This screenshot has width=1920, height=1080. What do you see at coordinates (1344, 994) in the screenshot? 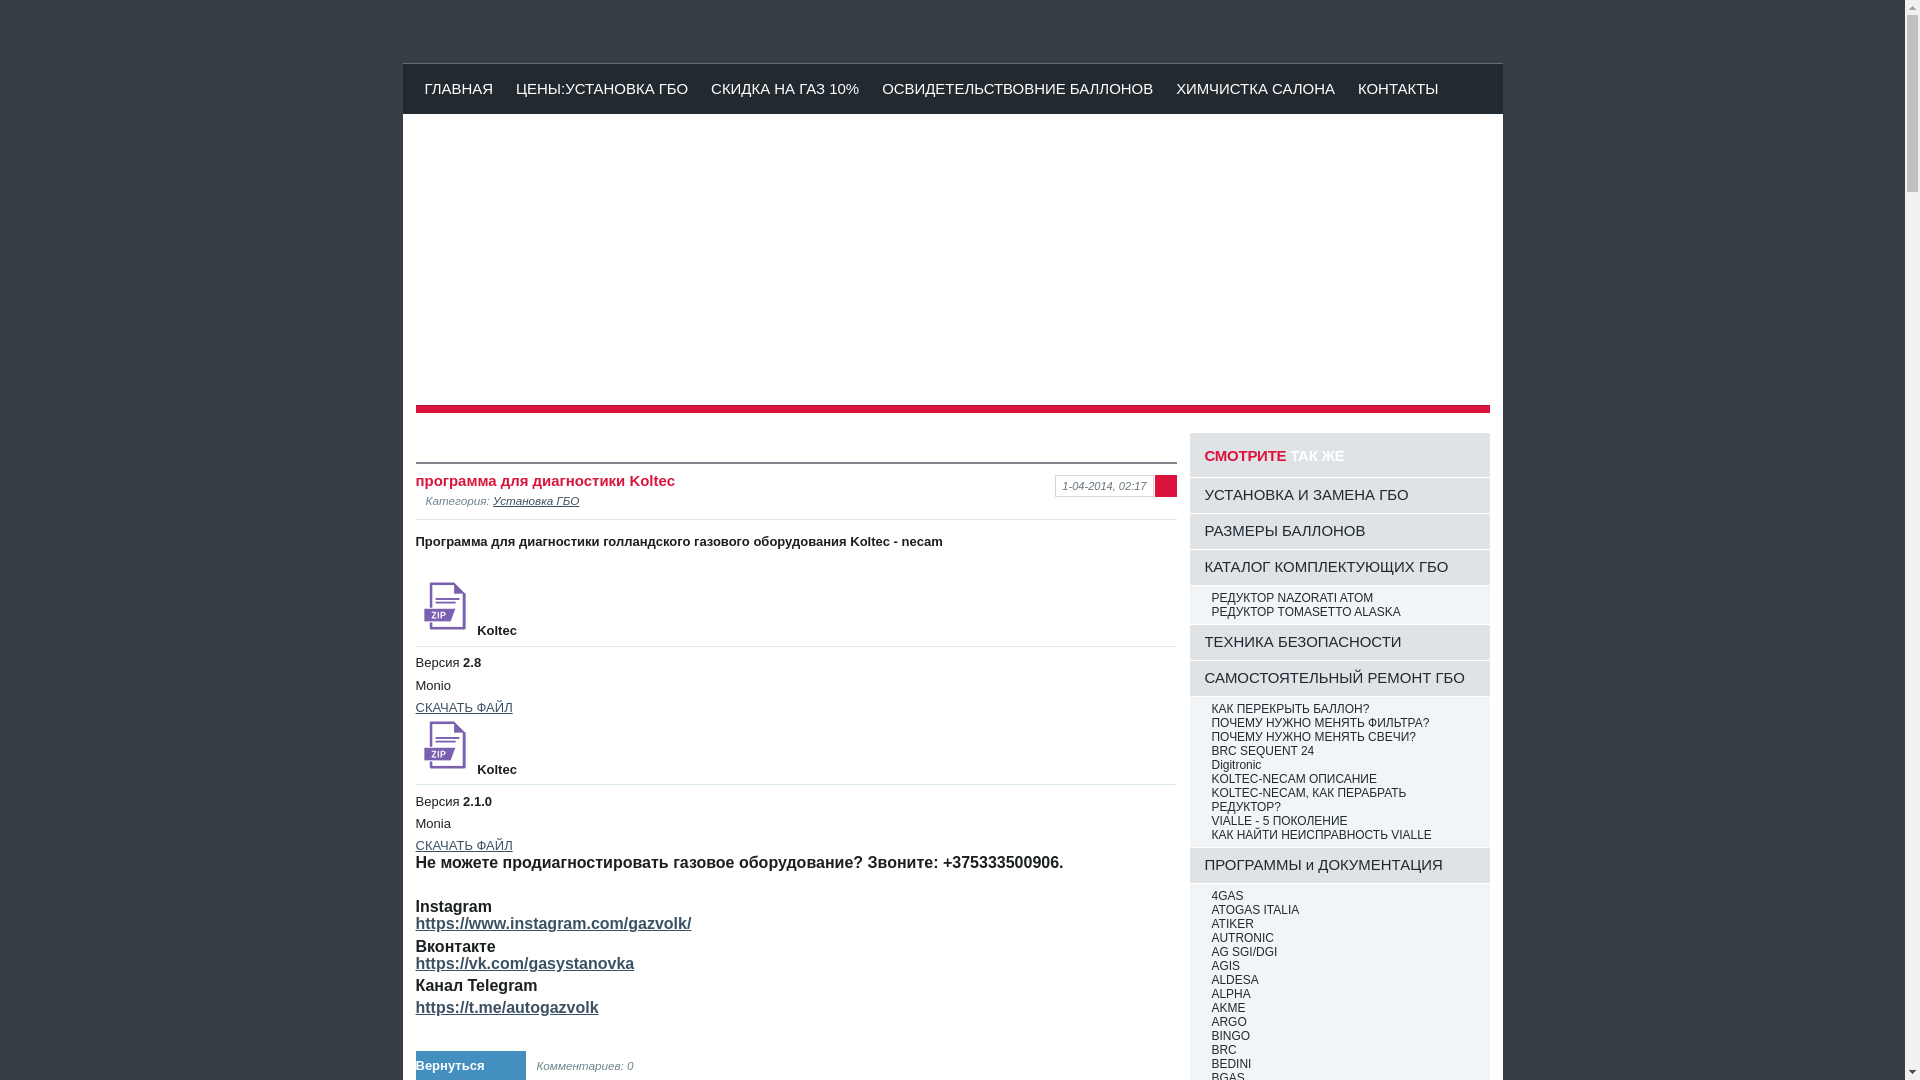
I see `ALPHA` at bounding box center [1344, 994].